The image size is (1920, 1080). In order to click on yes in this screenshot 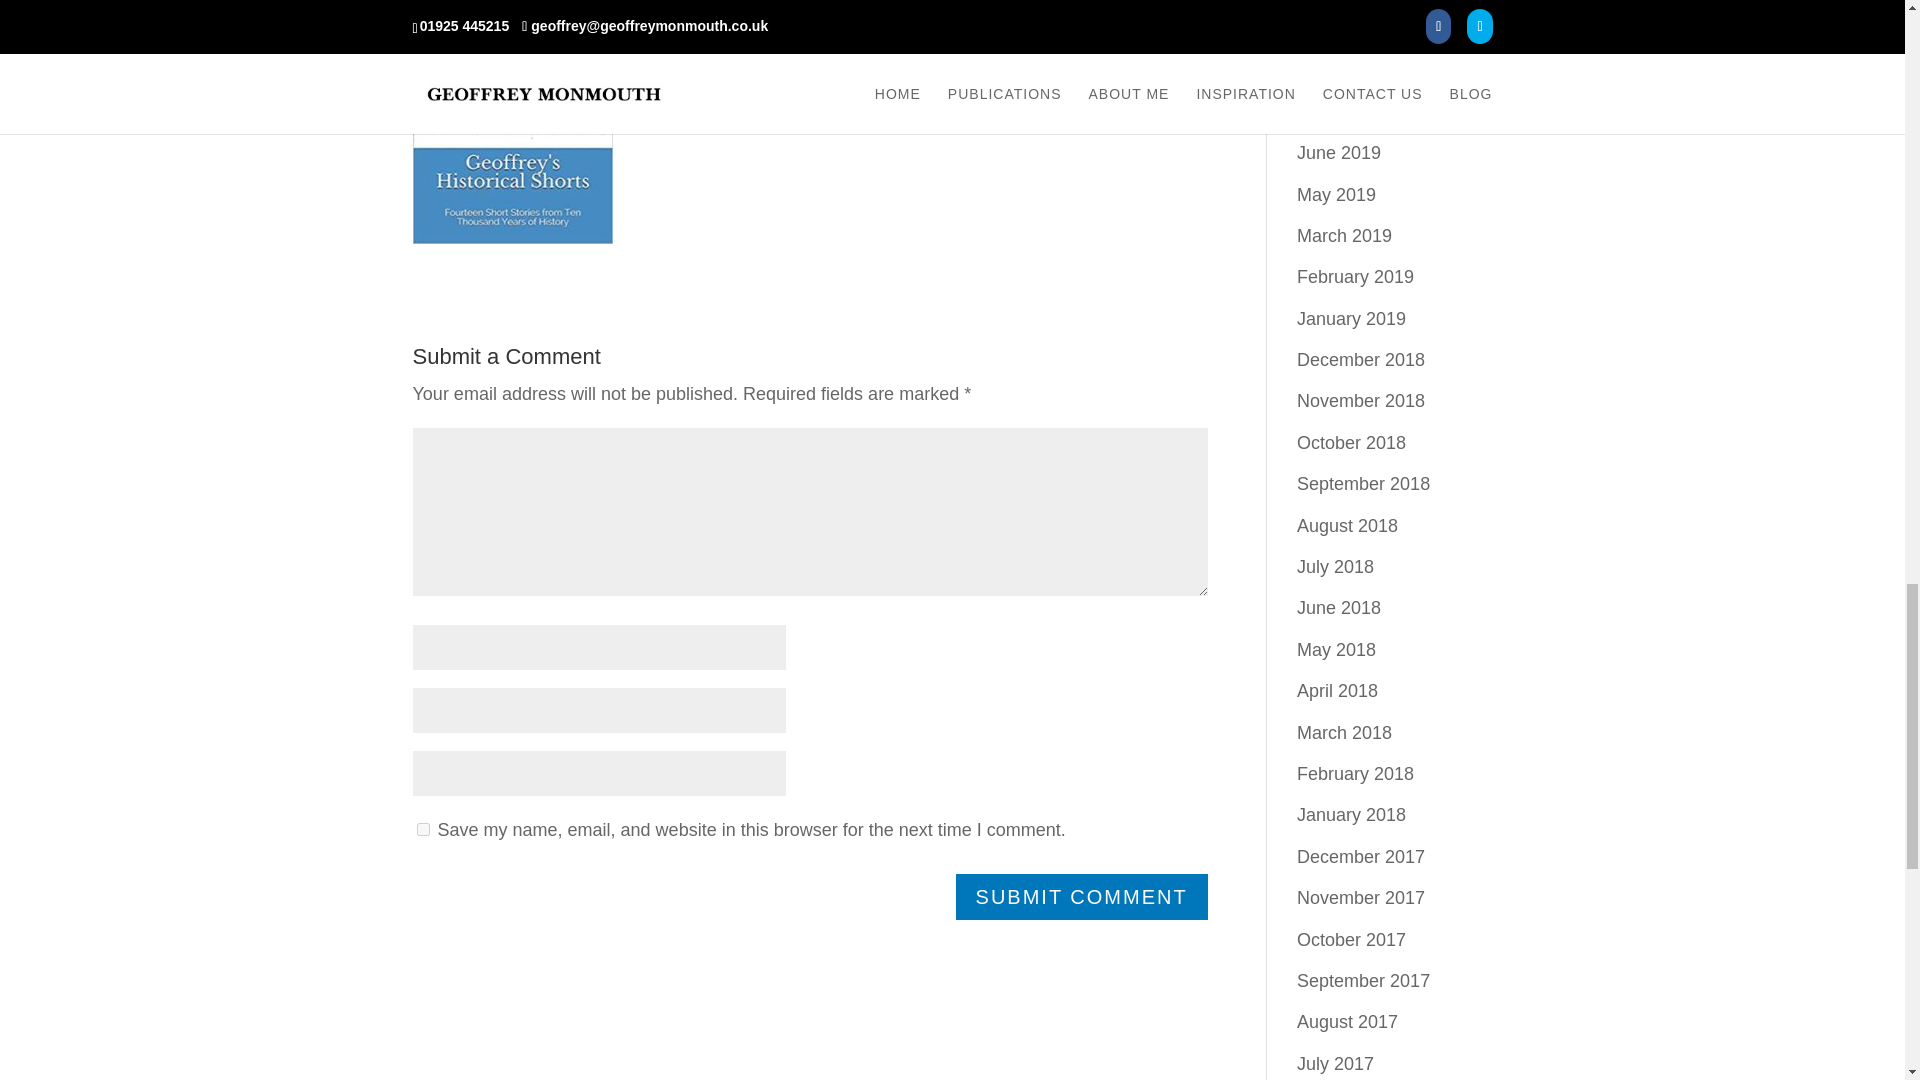, I will do `click(422, 828)`.